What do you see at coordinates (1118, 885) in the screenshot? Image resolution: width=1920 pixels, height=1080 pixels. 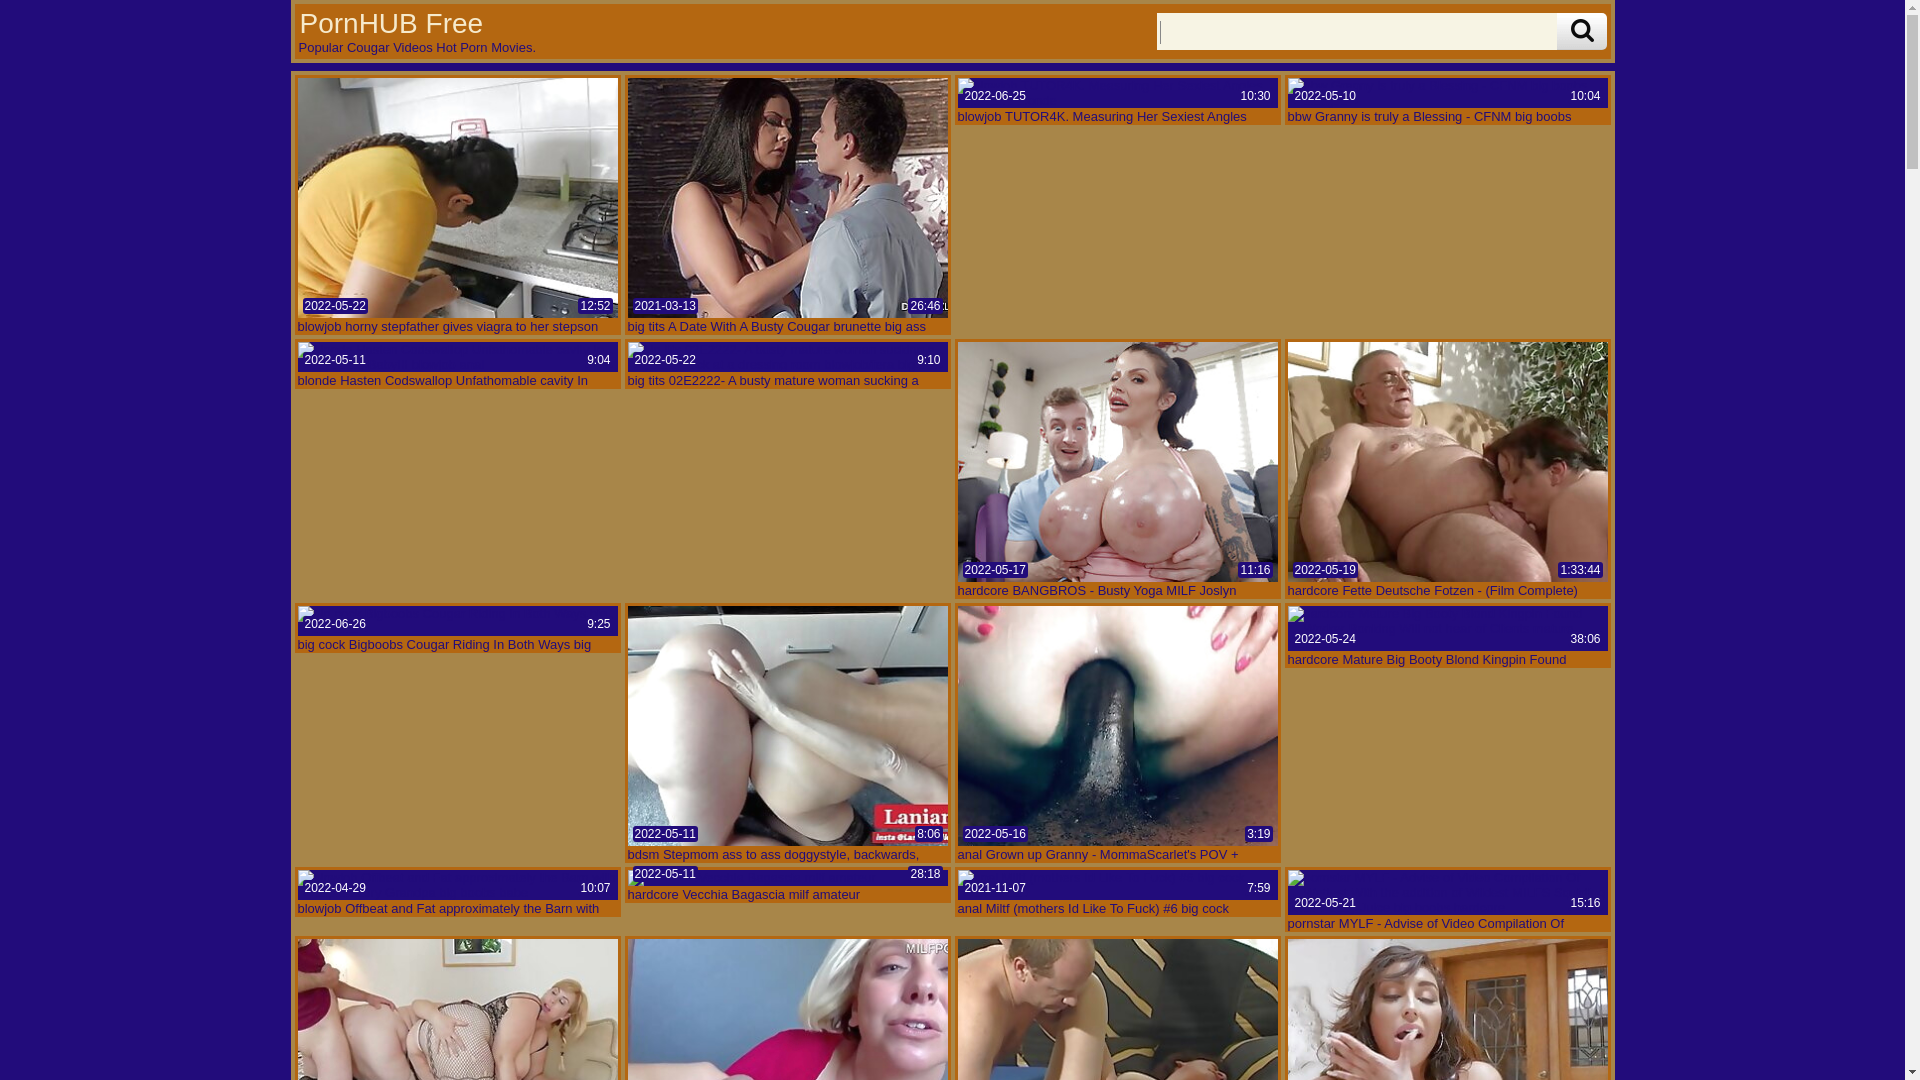 I see `anal Miltf (mothers Id Like To Fuck) #6 big cock american` at bounding box center [1118, 885].